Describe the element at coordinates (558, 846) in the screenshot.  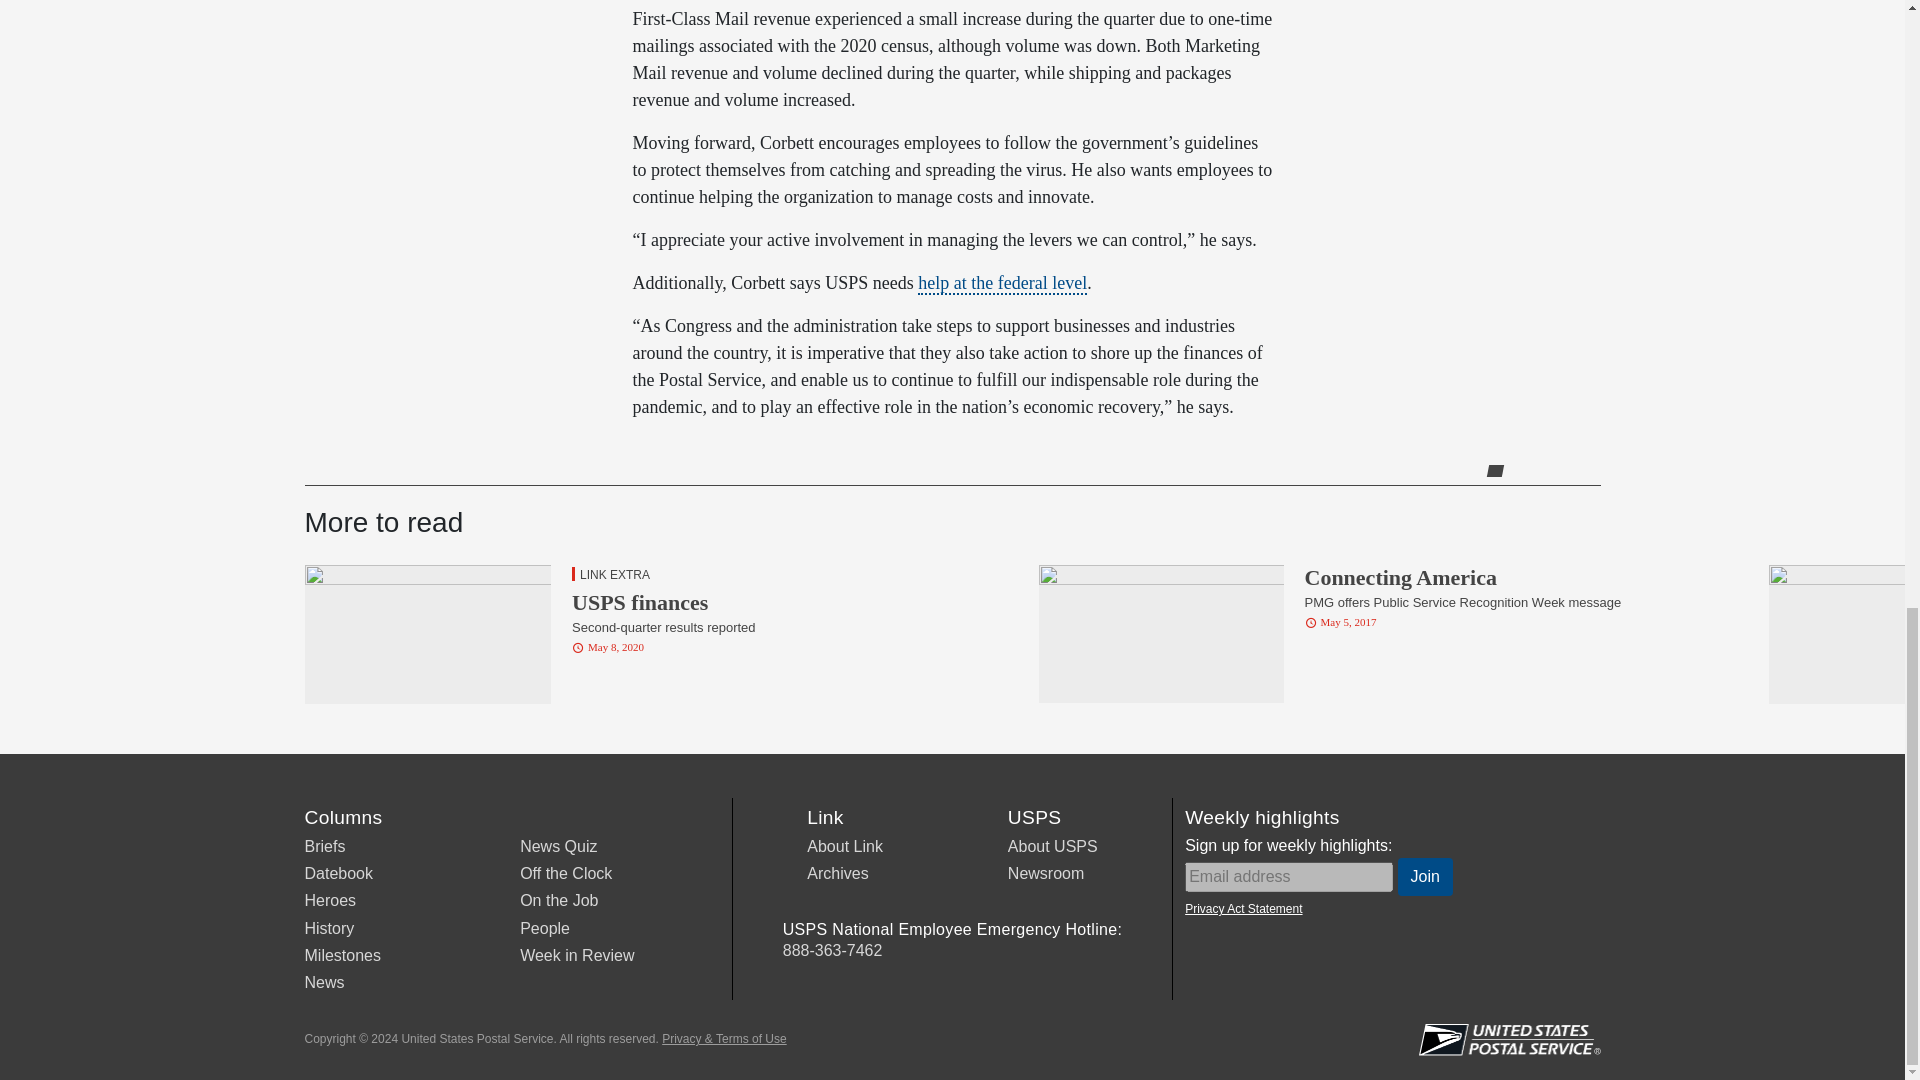
I see `News Quiz` at that location.